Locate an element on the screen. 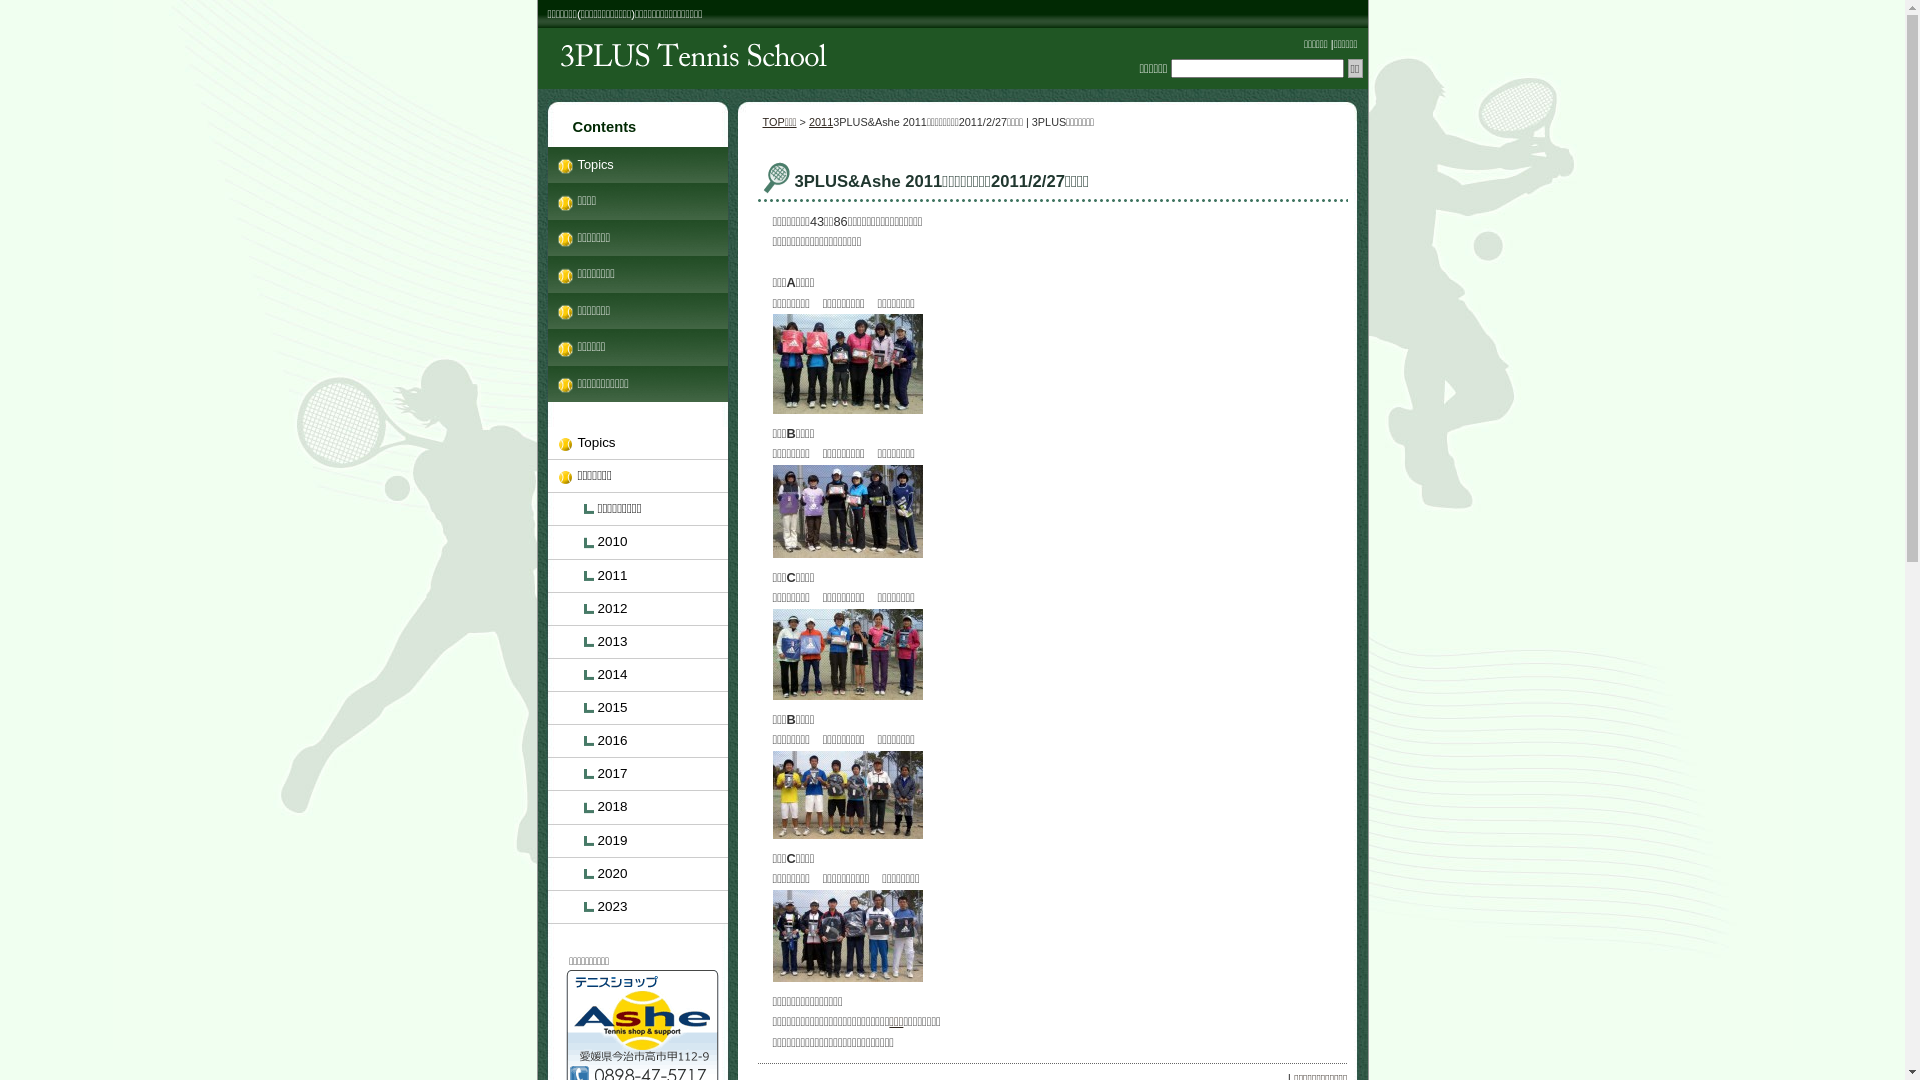  2016 is located at coordinates (638, 742).